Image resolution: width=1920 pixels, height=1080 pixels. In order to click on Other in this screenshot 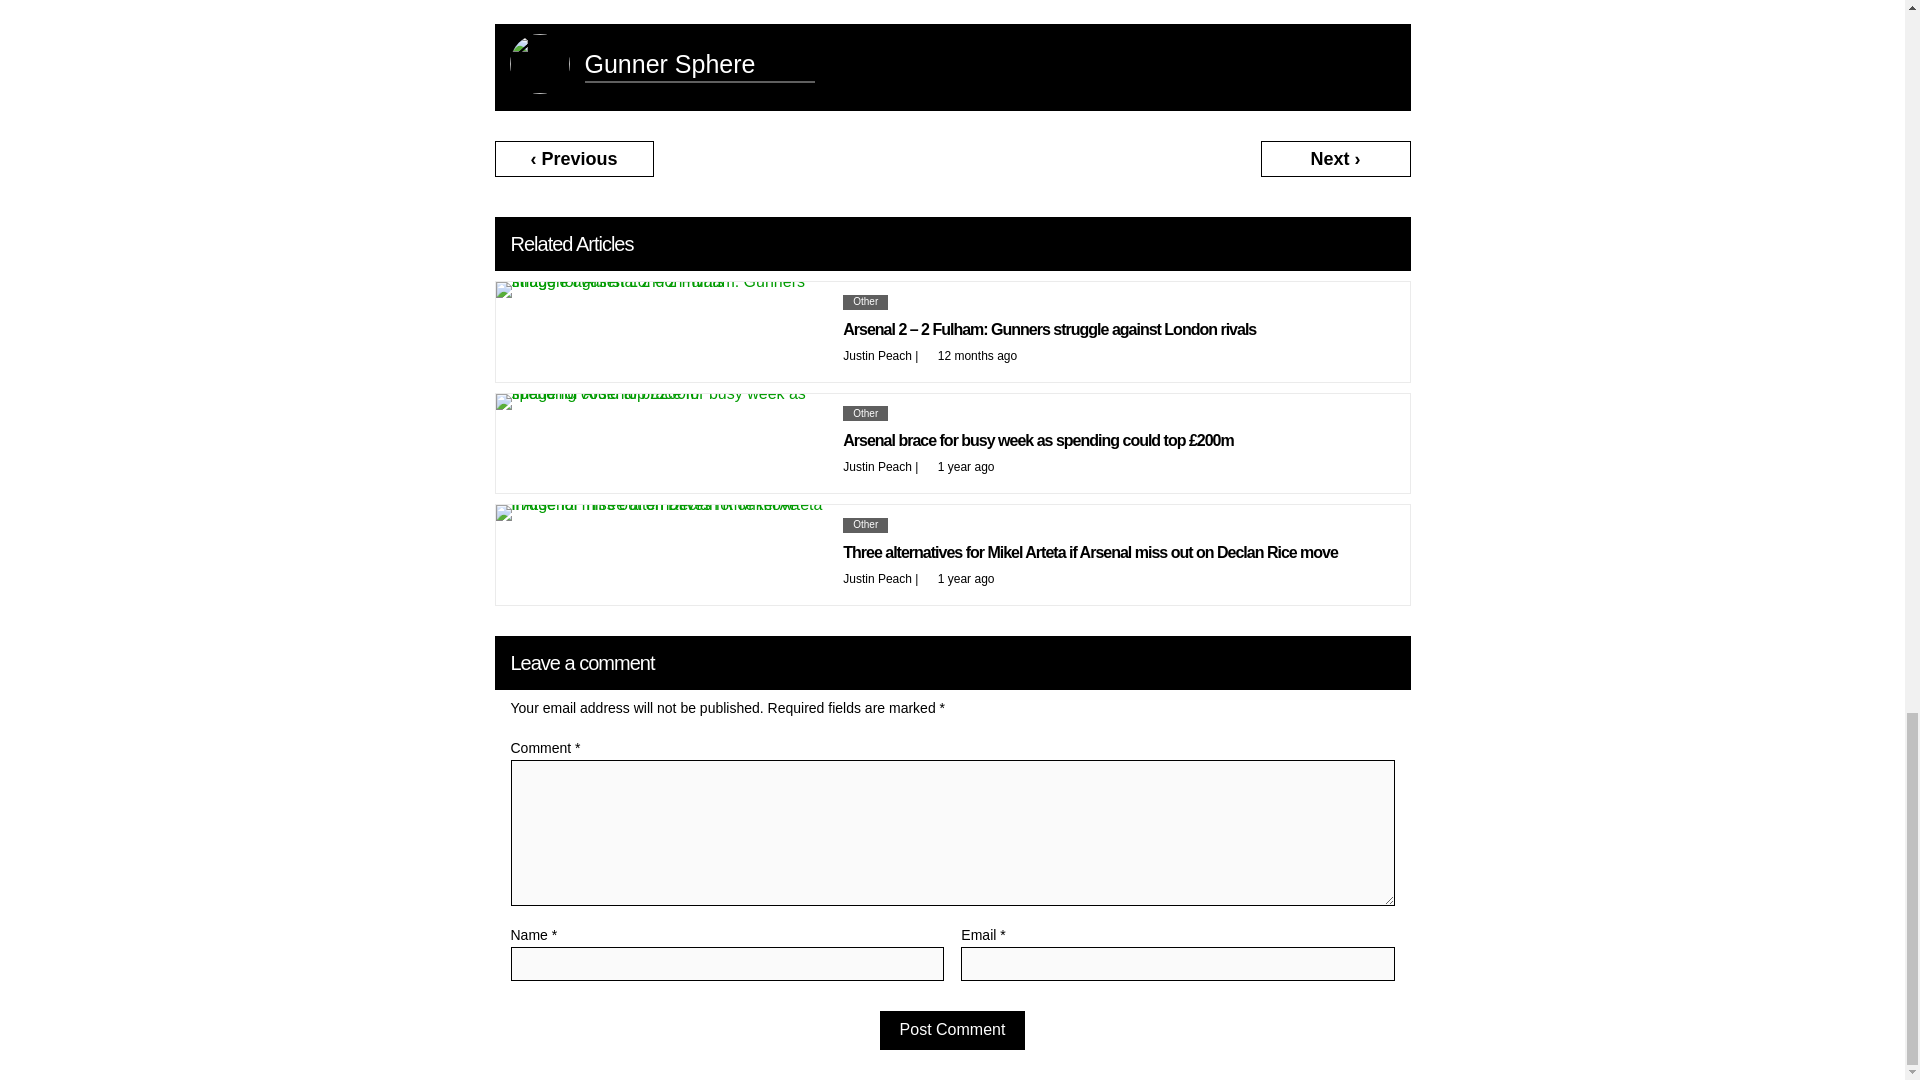, I will do `click(864, 414)`.